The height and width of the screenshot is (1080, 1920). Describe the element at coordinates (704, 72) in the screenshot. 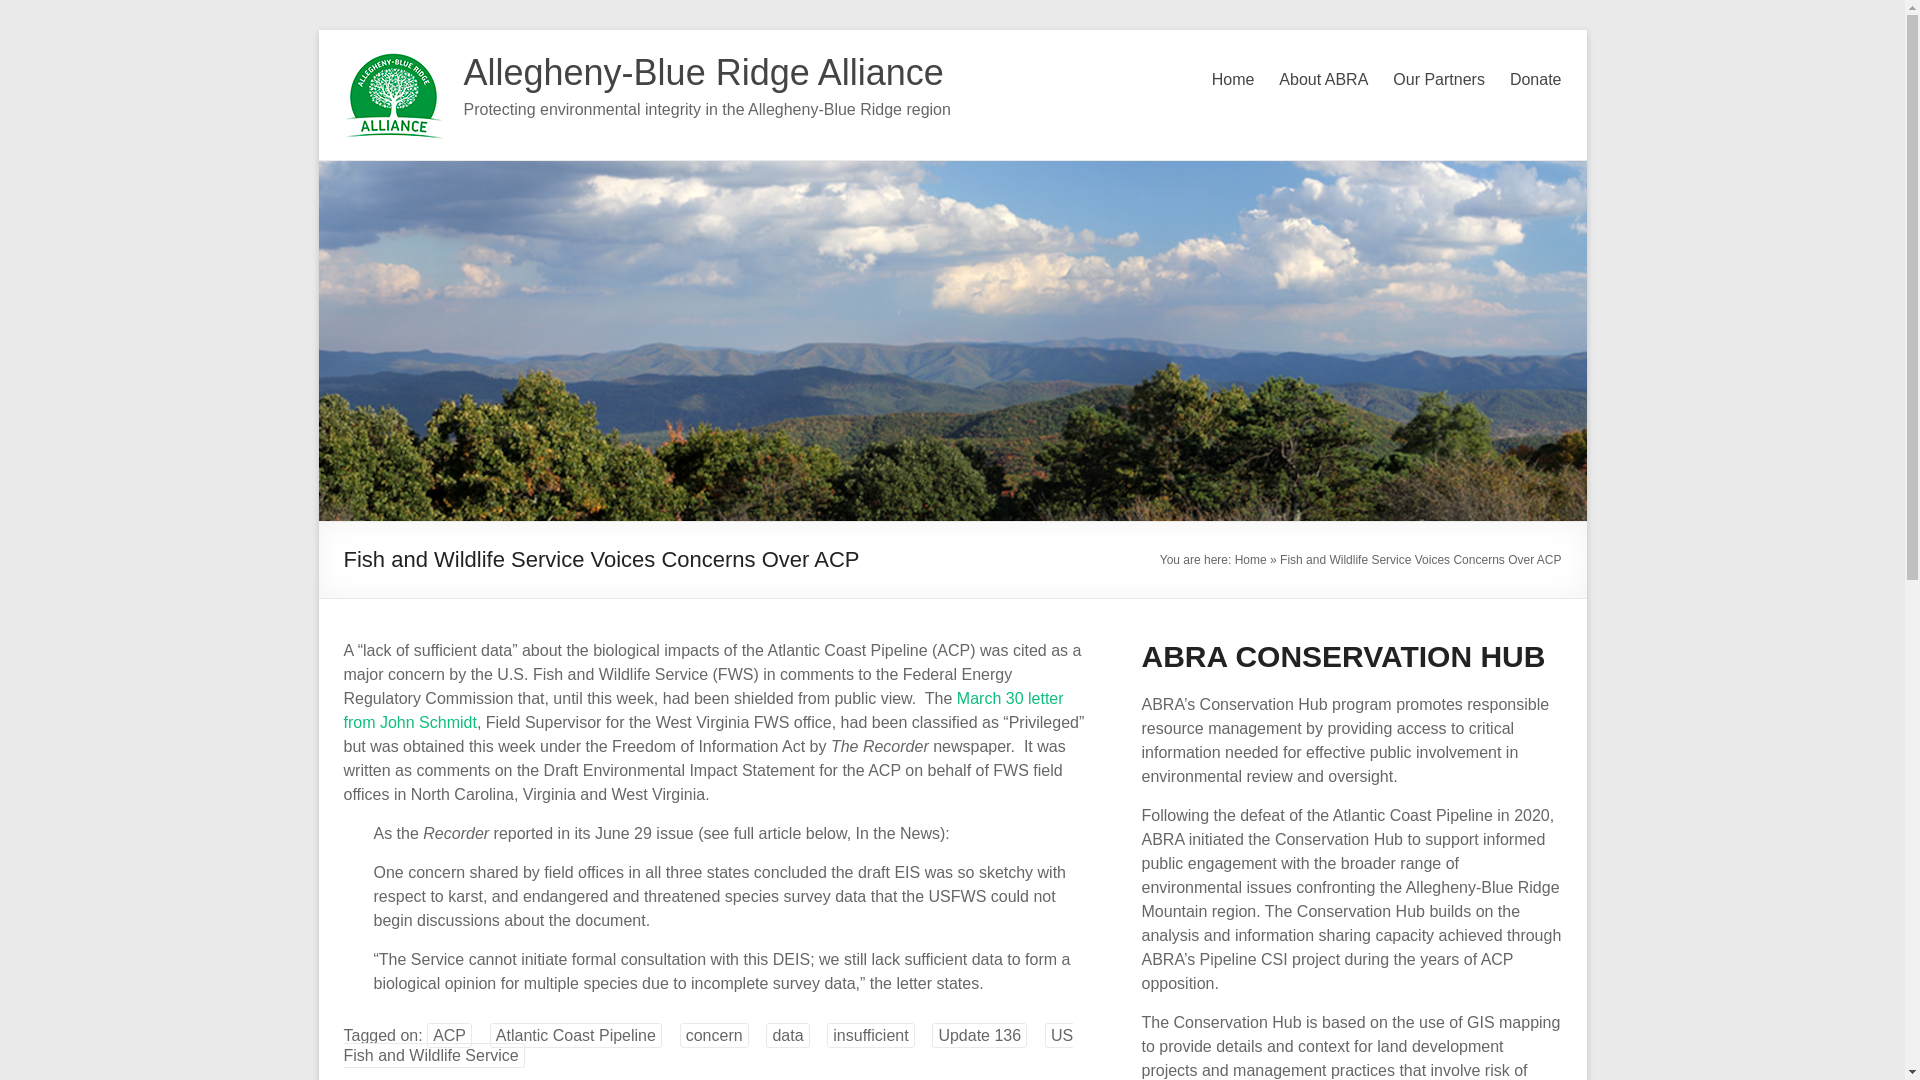

I see `Allegheny-Blue Ridge Alliance` at that location.